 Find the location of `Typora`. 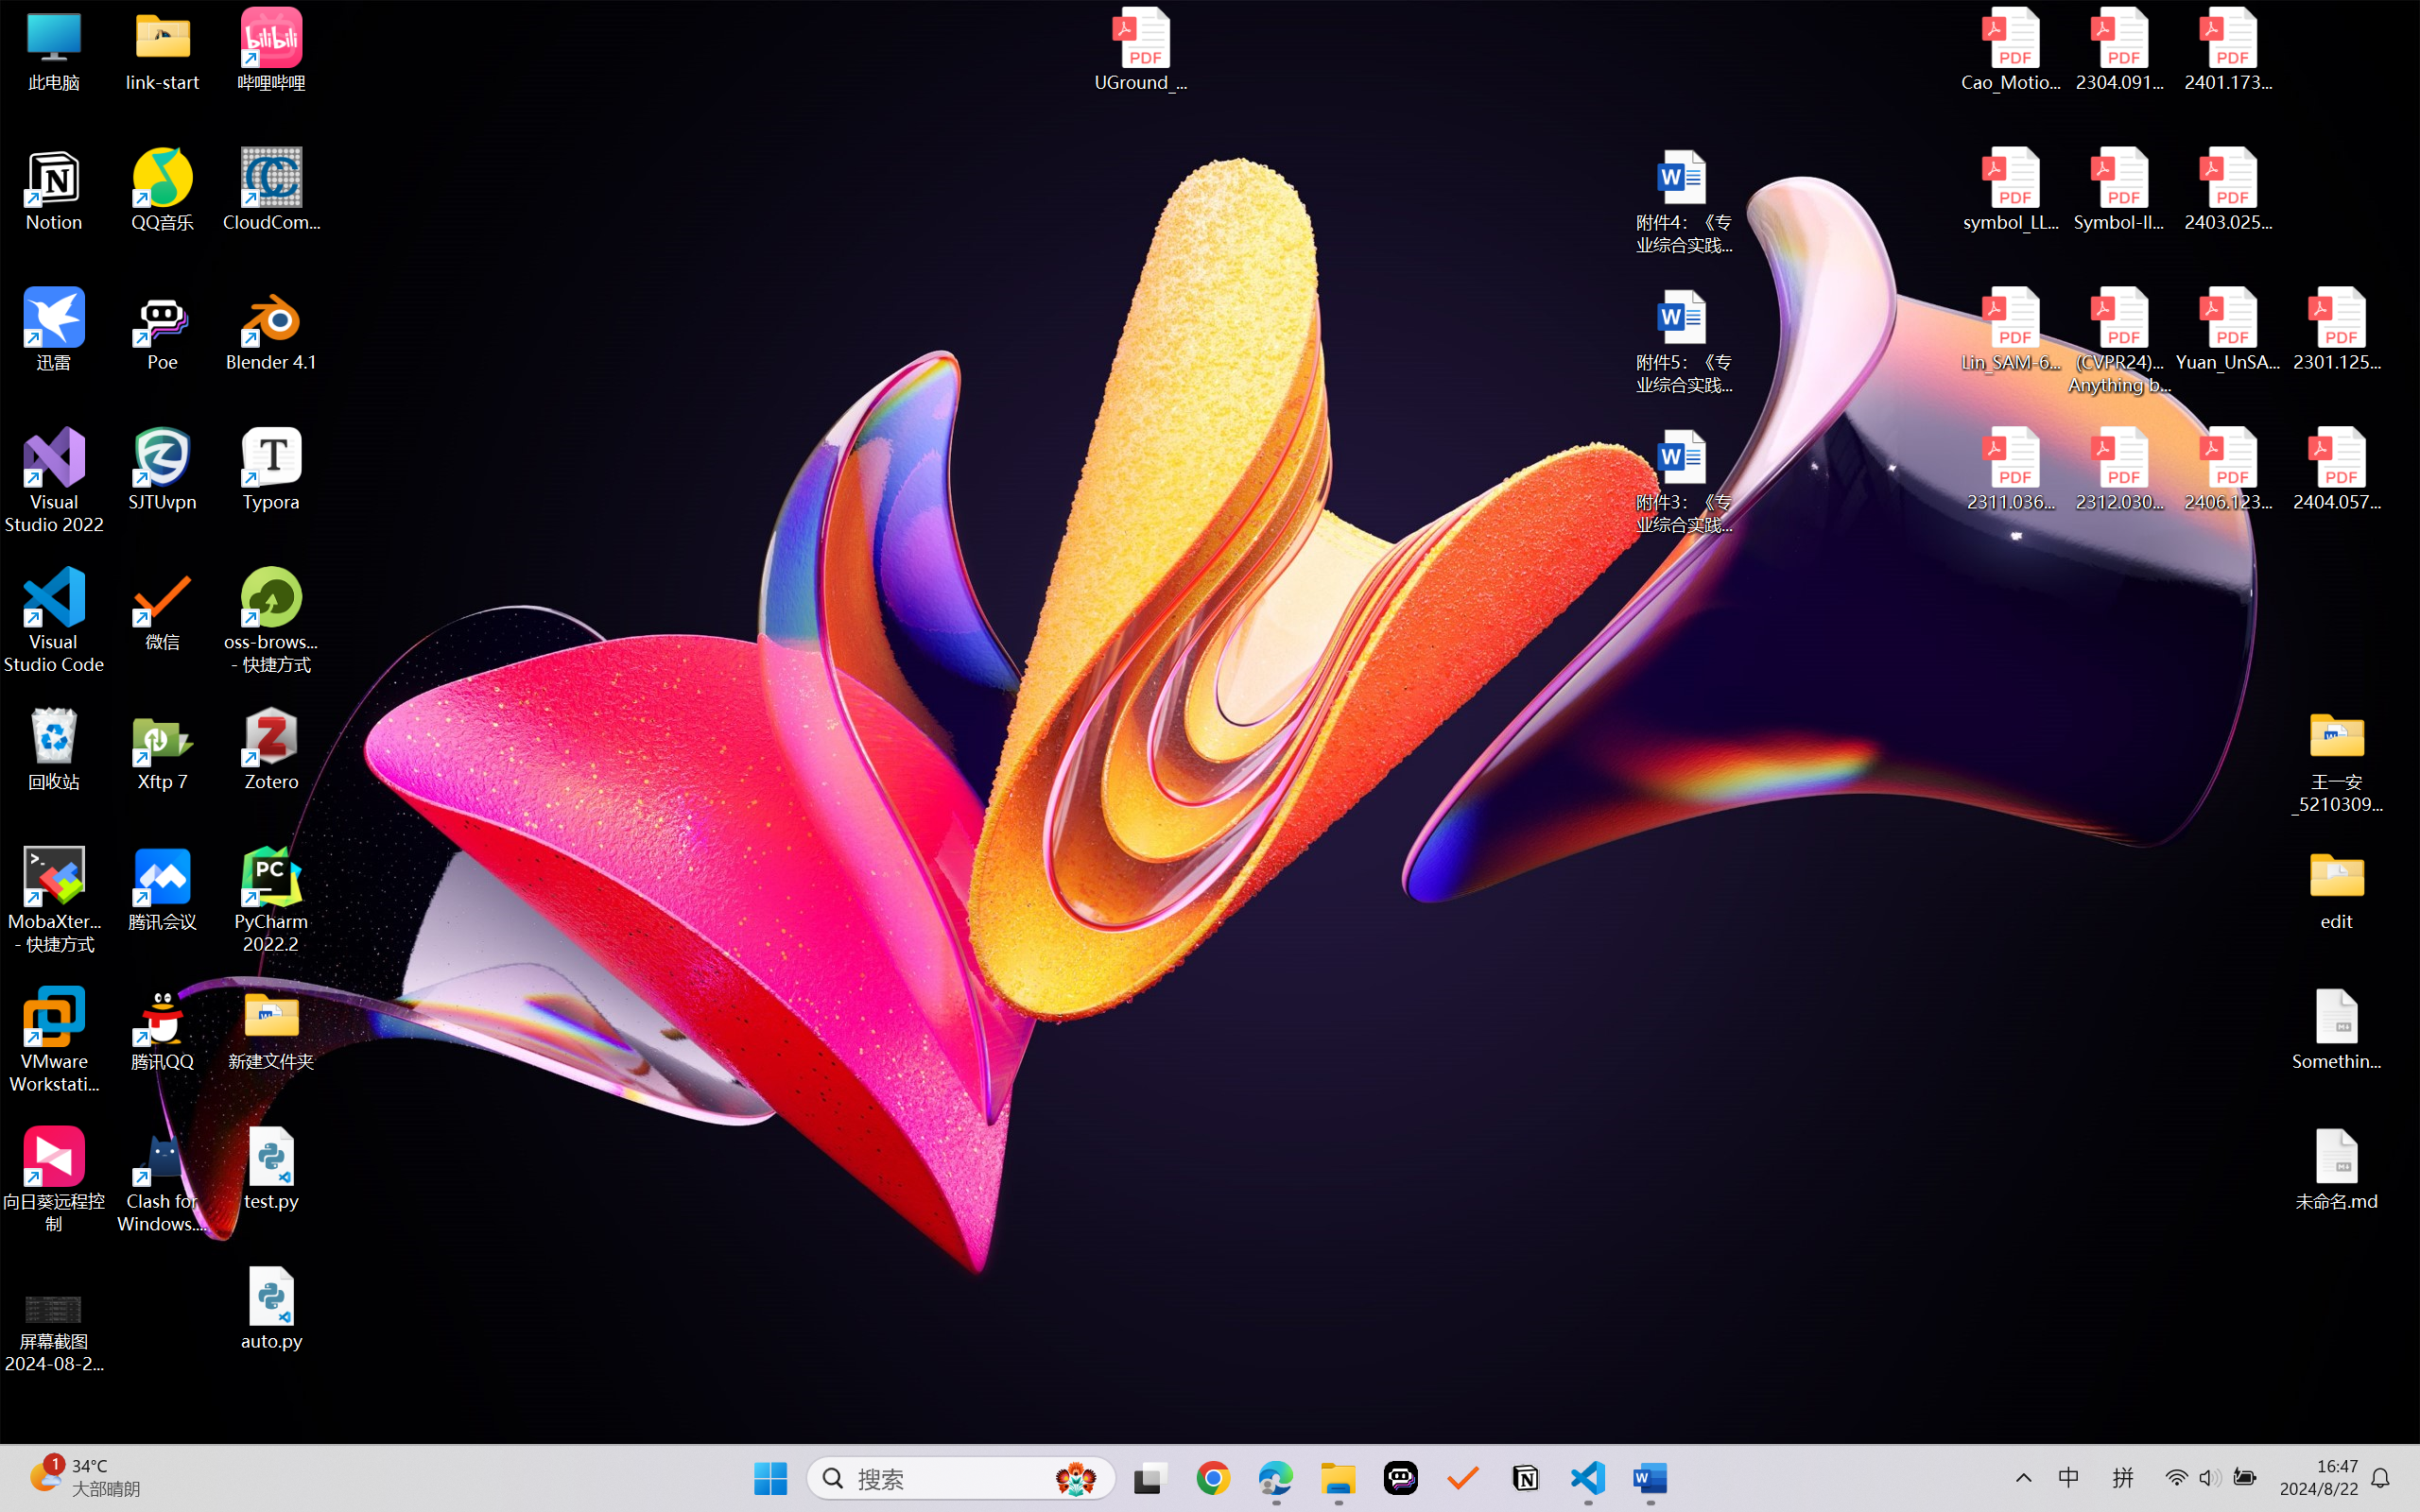

Typora is located at coordinates (272, 470).